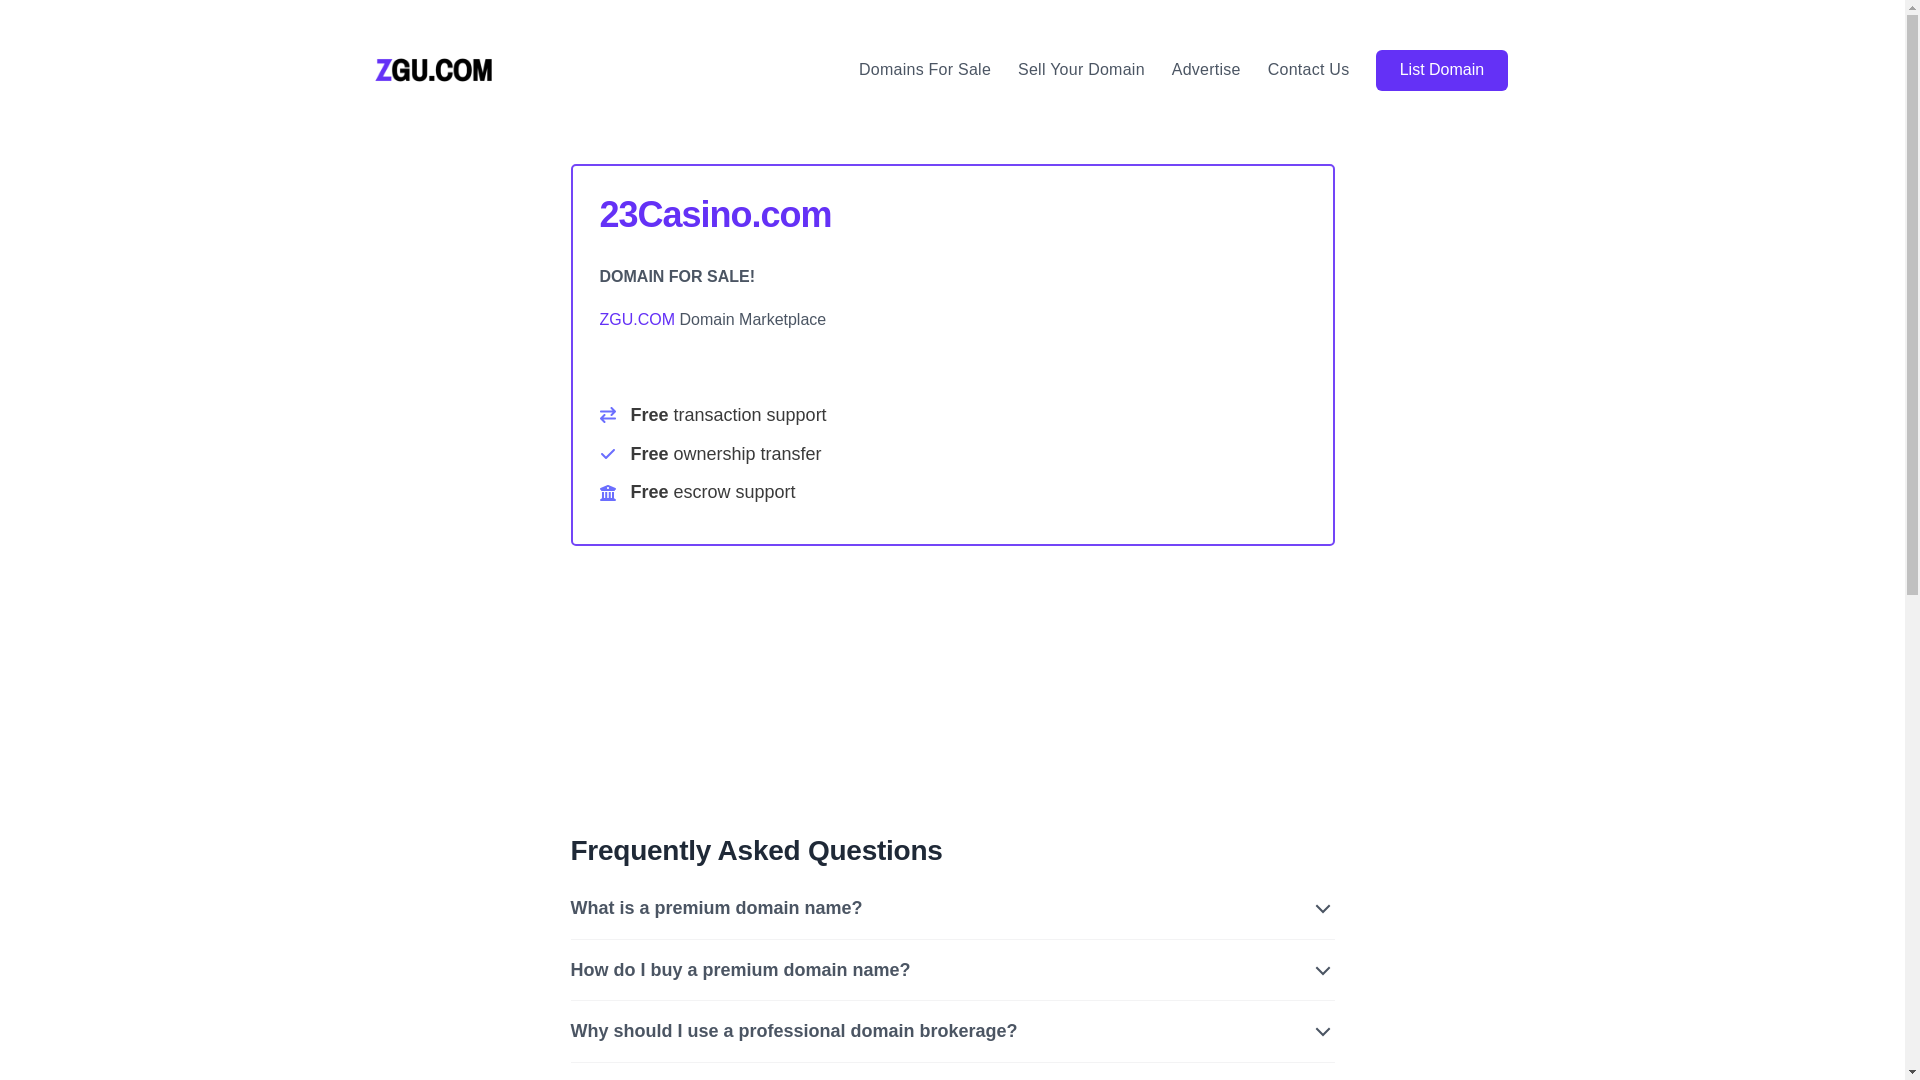 This screenshot has height=1080, width=1920. What do you see at coordinates (1442, 70) in the screenshot?
I see `List Domain` at bounding box center [1442, 70].